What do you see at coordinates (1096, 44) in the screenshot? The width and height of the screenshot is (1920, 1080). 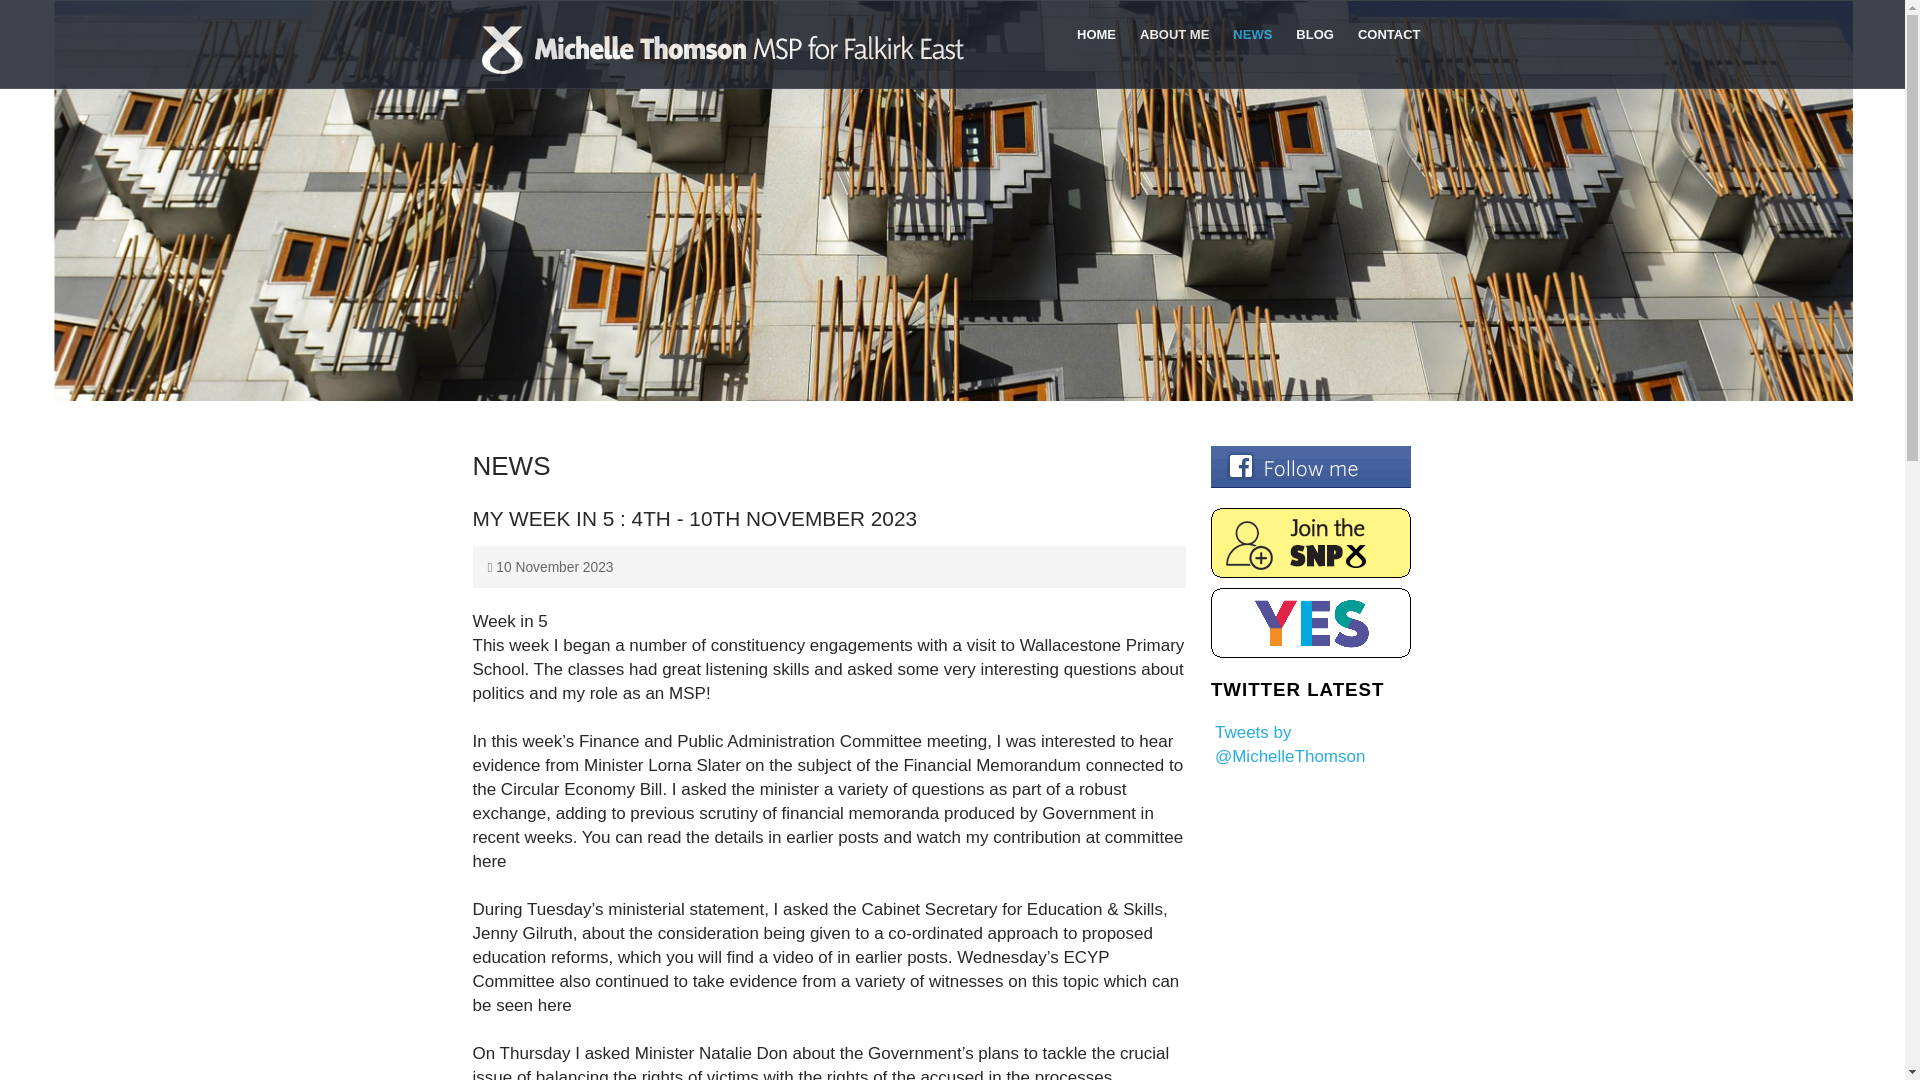 I see `HOME` at bounding box center [1096, 44].